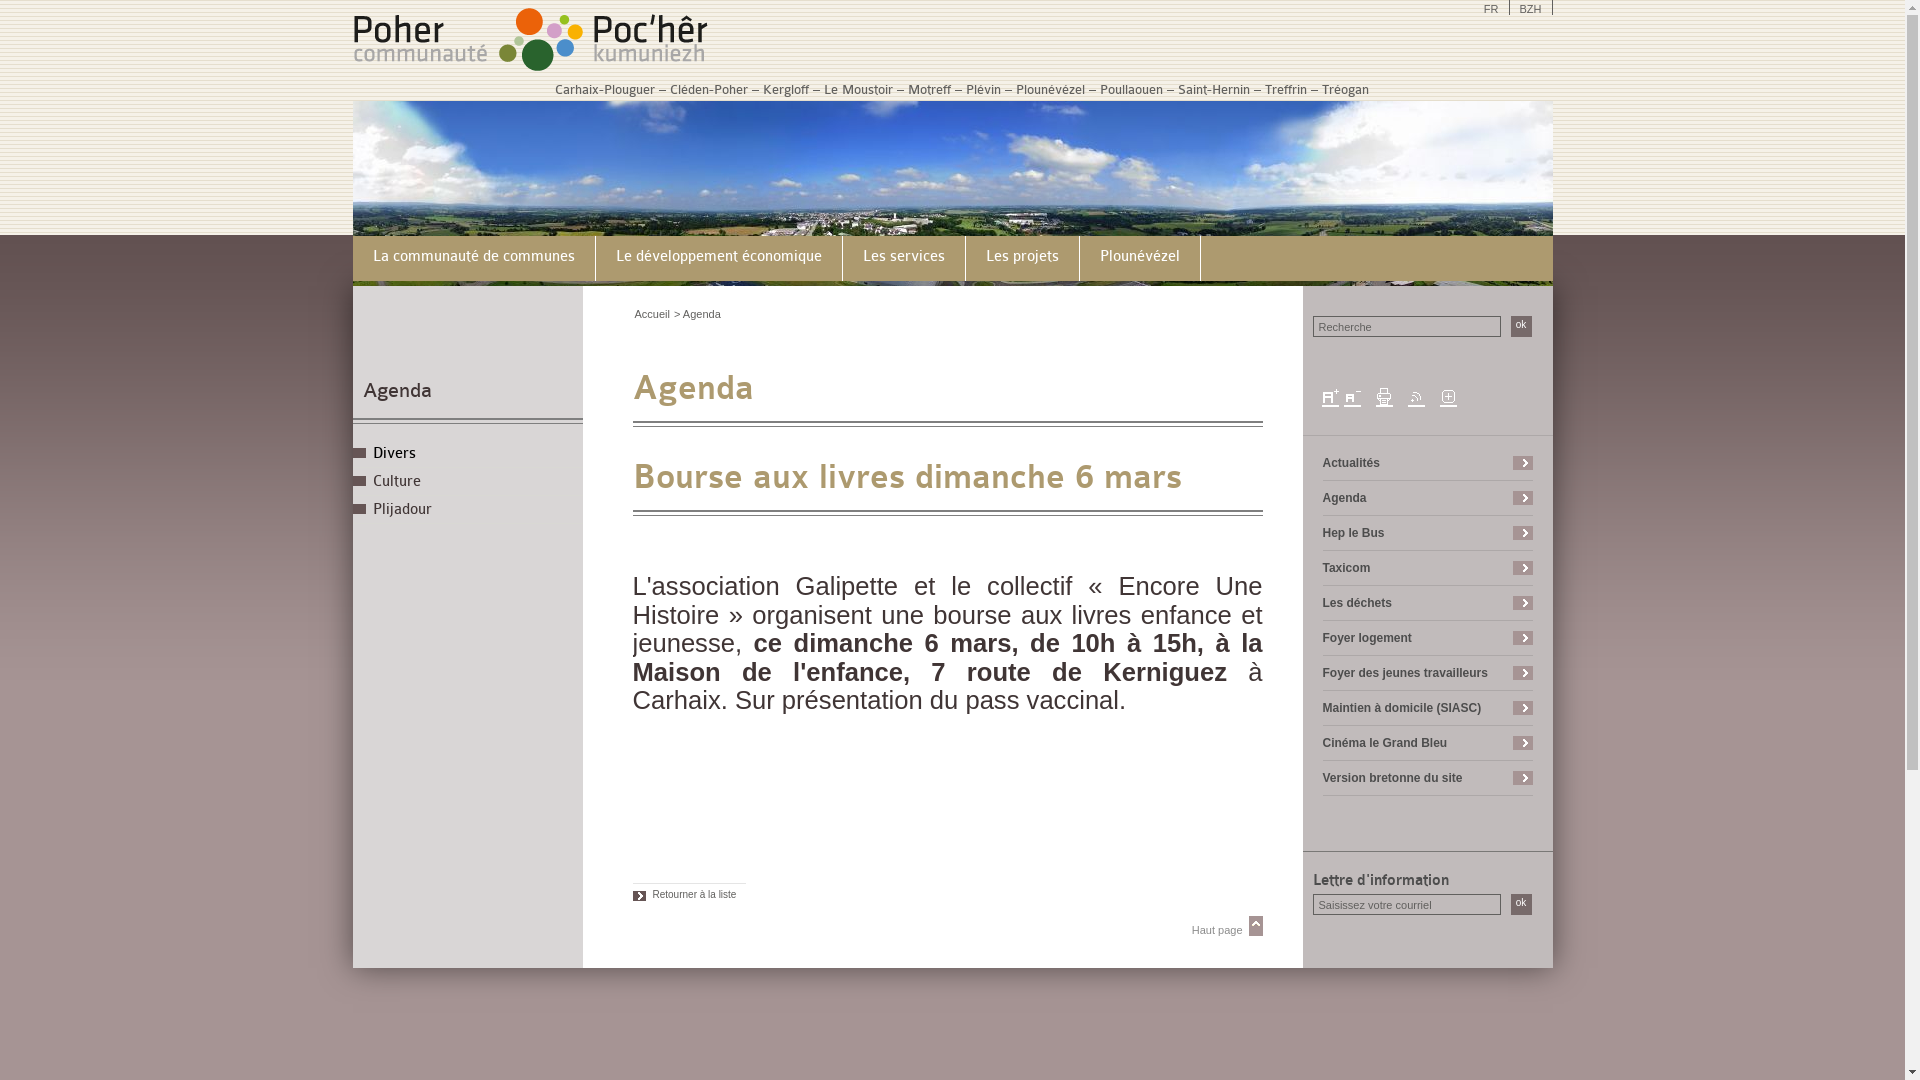  What do you see at coordinates (1520, 326) in the screenshot?
I see `ok` at bounding box center [1520, 326].